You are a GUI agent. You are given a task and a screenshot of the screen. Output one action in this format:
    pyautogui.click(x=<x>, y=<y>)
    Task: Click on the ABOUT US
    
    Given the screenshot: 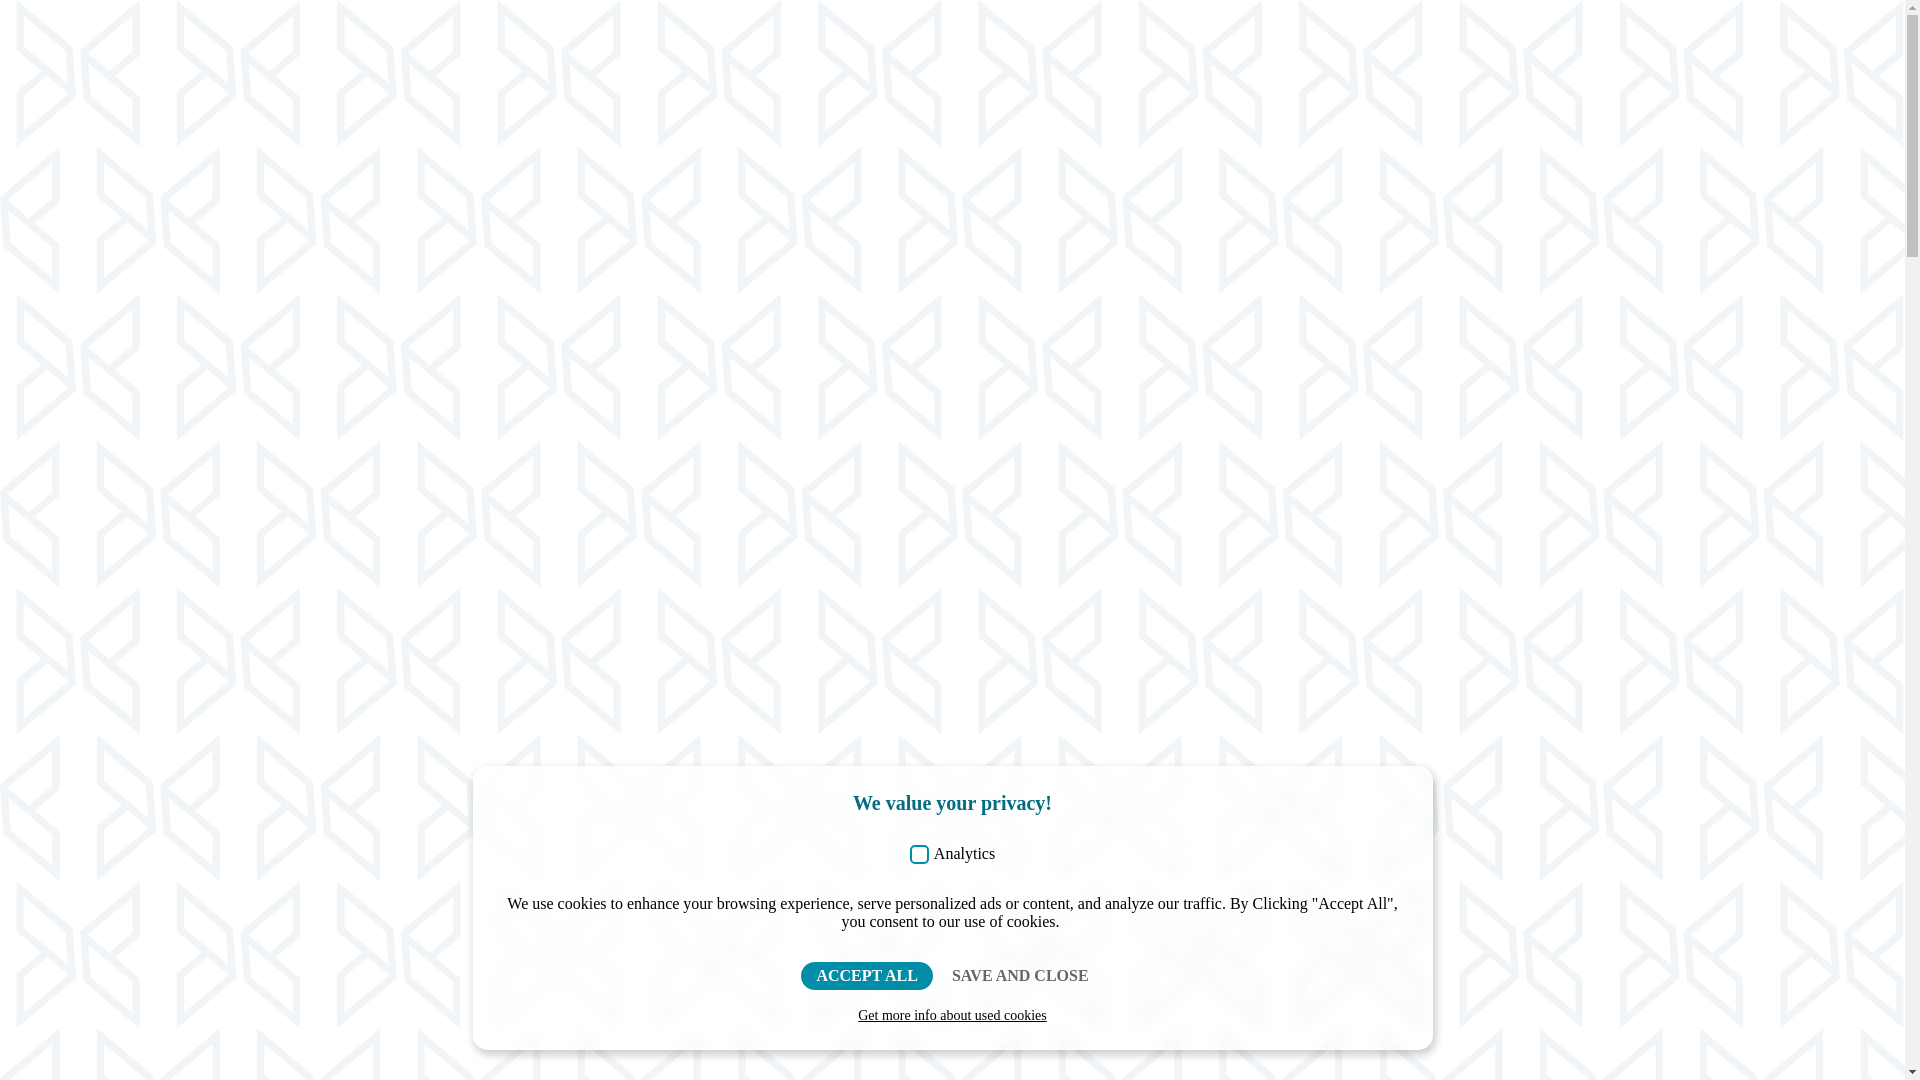 What is the action you would take?
    pyautogui.click(x=950, y=44)
    